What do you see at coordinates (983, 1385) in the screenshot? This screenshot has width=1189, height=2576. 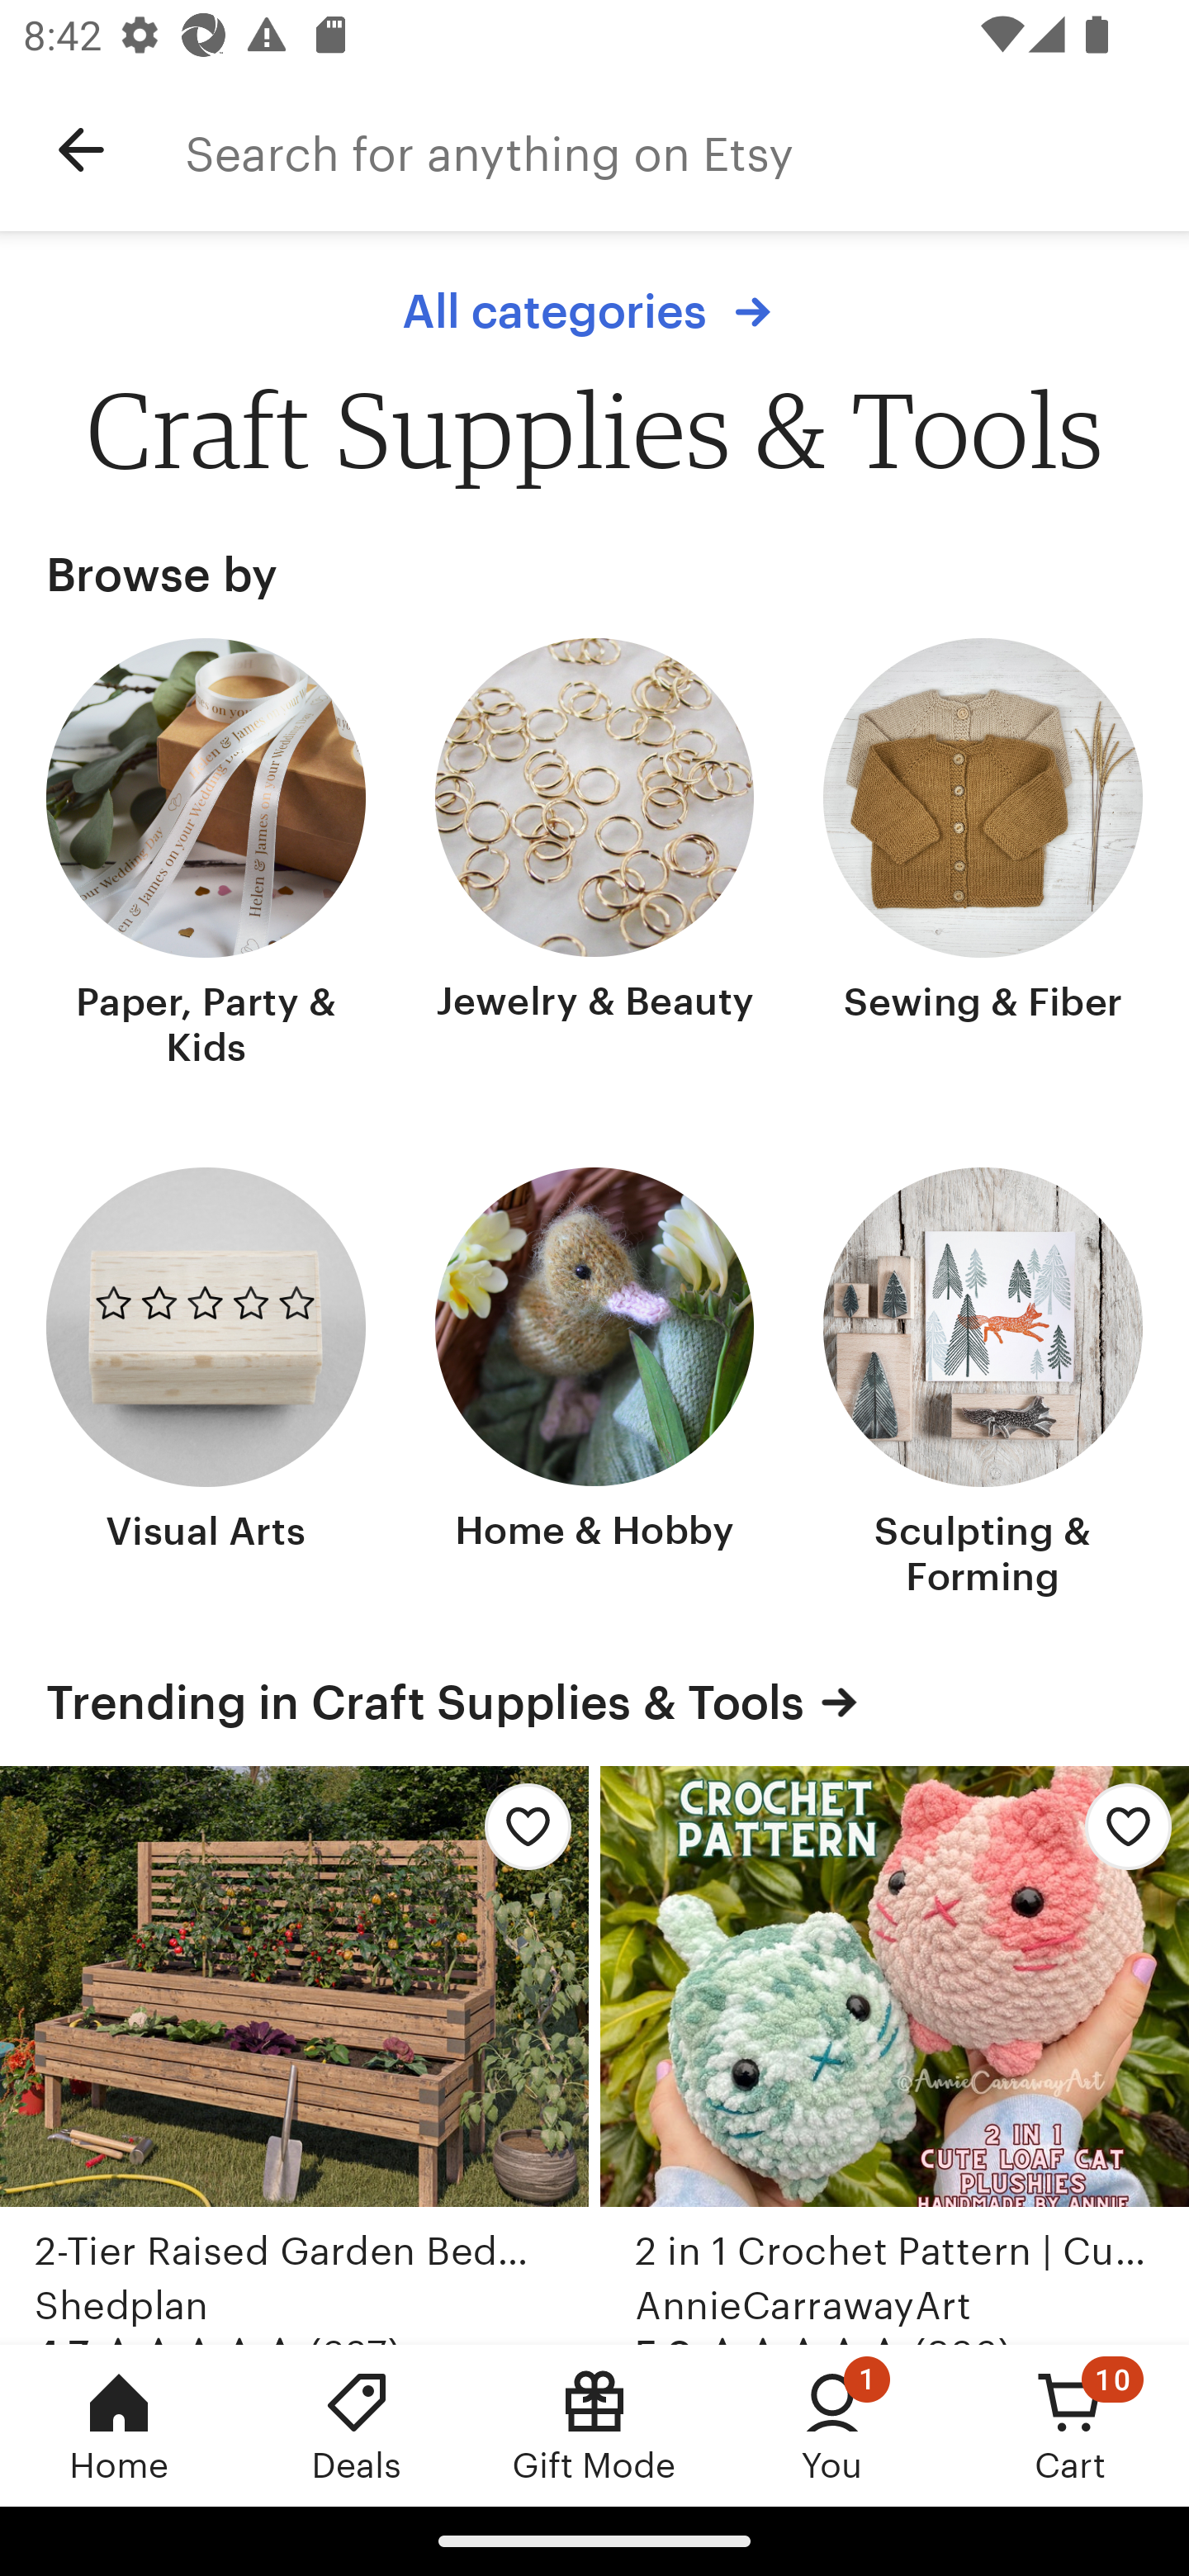 I see `Sculpting & Forming` at bounding box center [983, 1385].